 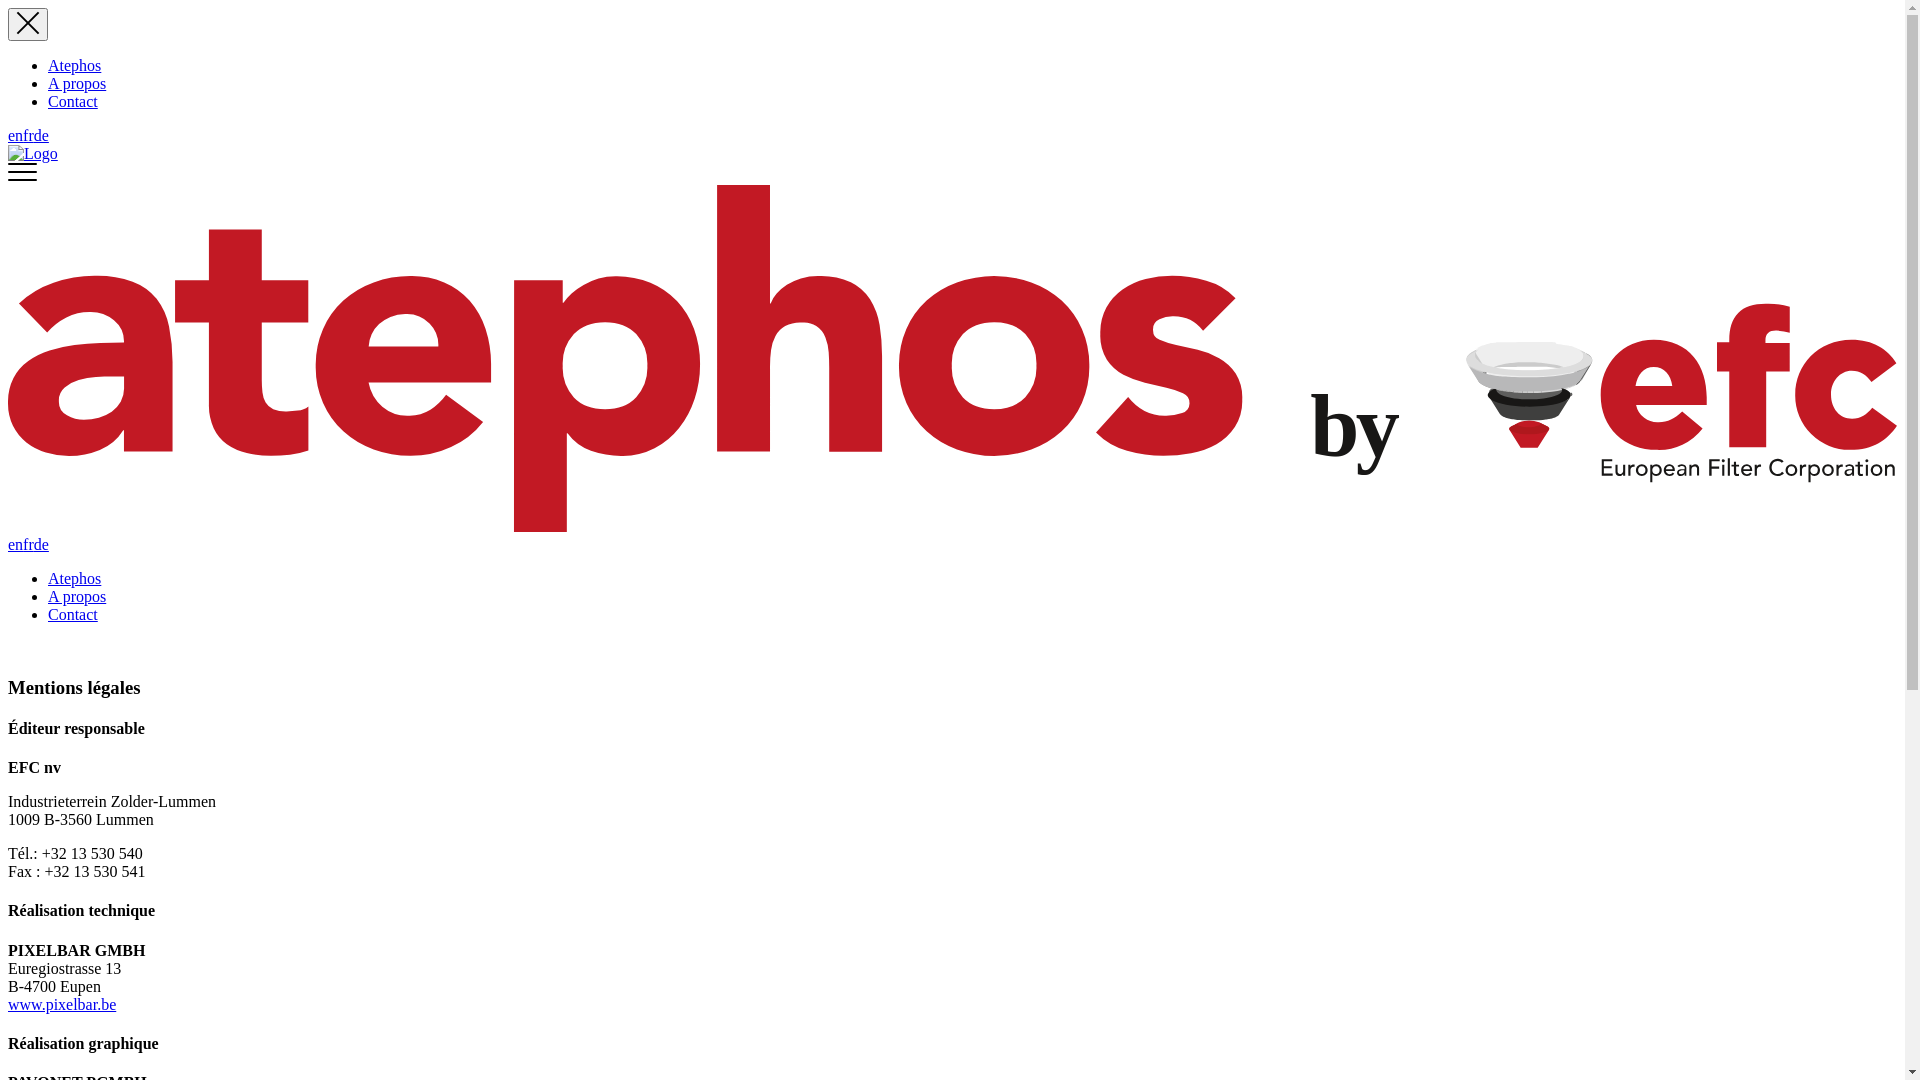 I want to click on fr, so click(x=28, y=544).